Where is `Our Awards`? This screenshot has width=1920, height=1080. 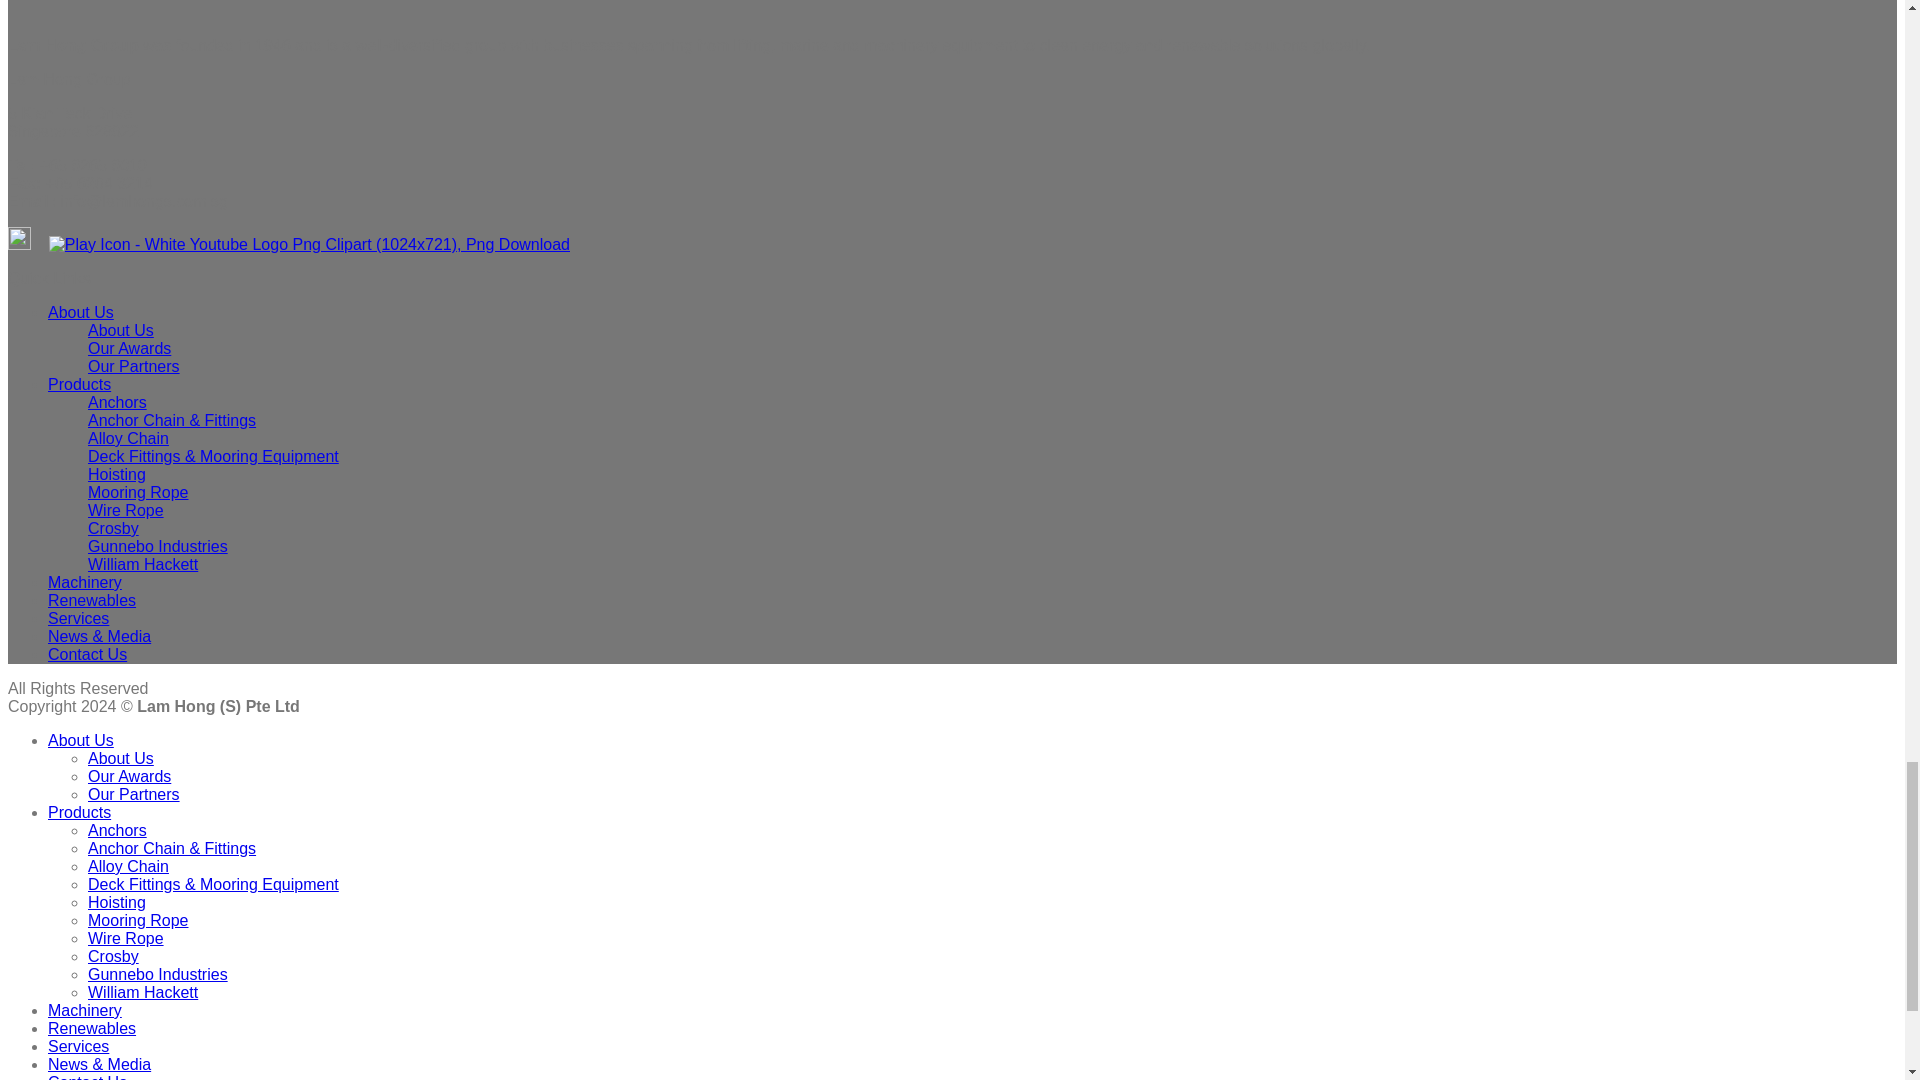 Our Awards is located at coordinates (129, 348).